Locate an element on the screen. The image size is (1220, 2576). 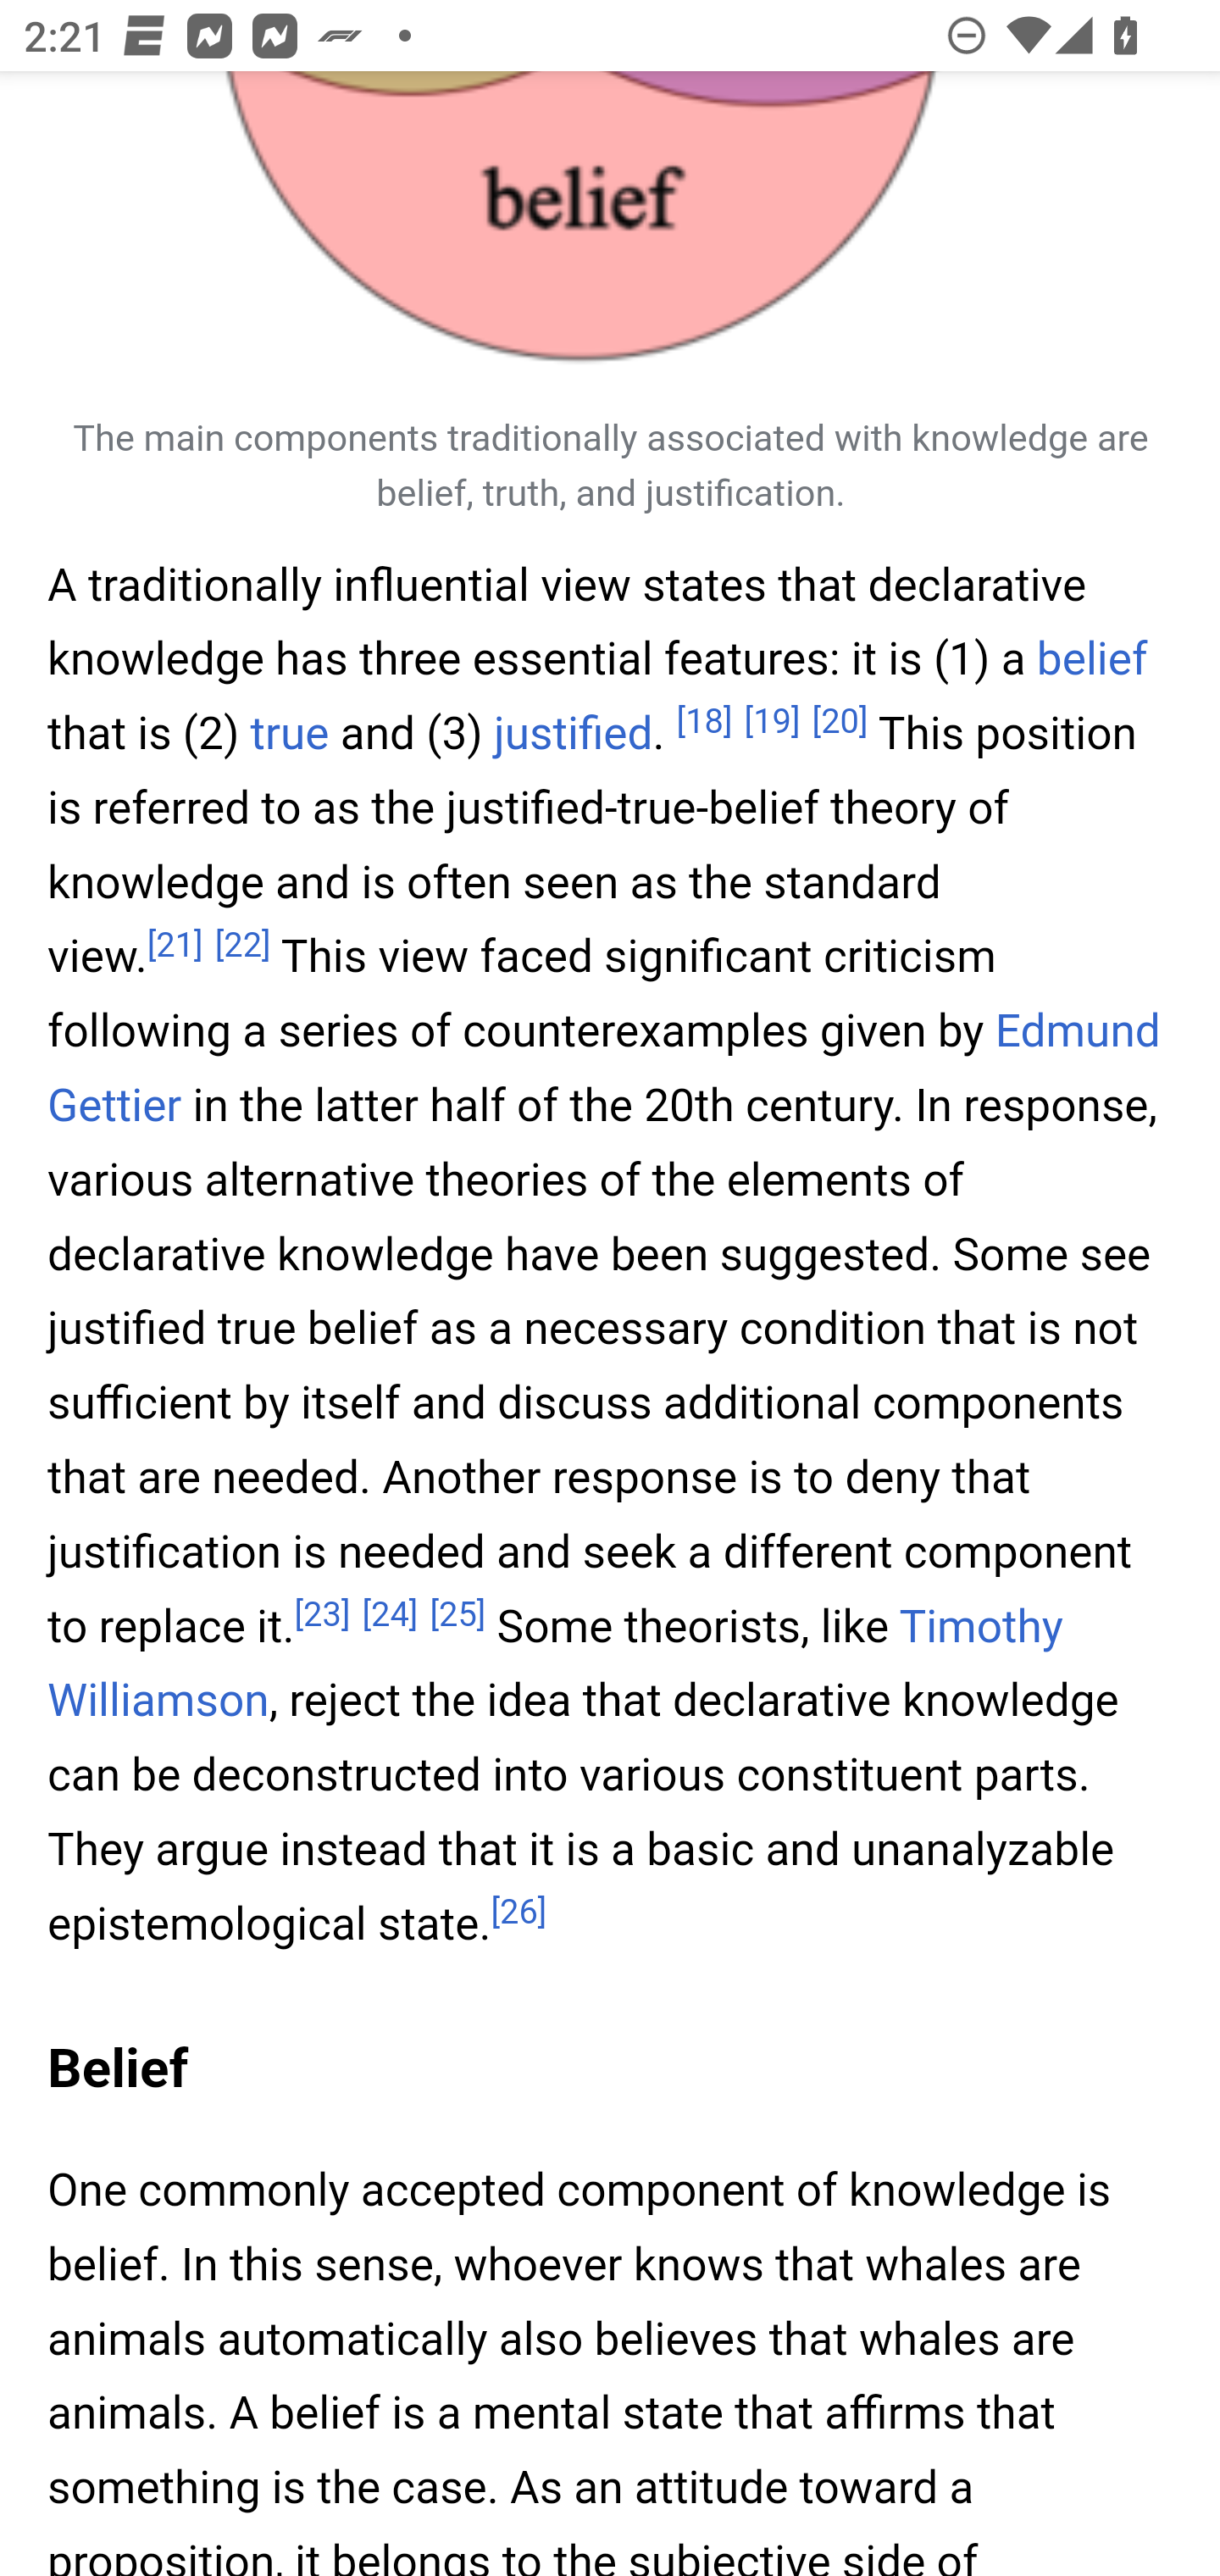
[] [ 25 ] is located at coordinates (456, 1616).